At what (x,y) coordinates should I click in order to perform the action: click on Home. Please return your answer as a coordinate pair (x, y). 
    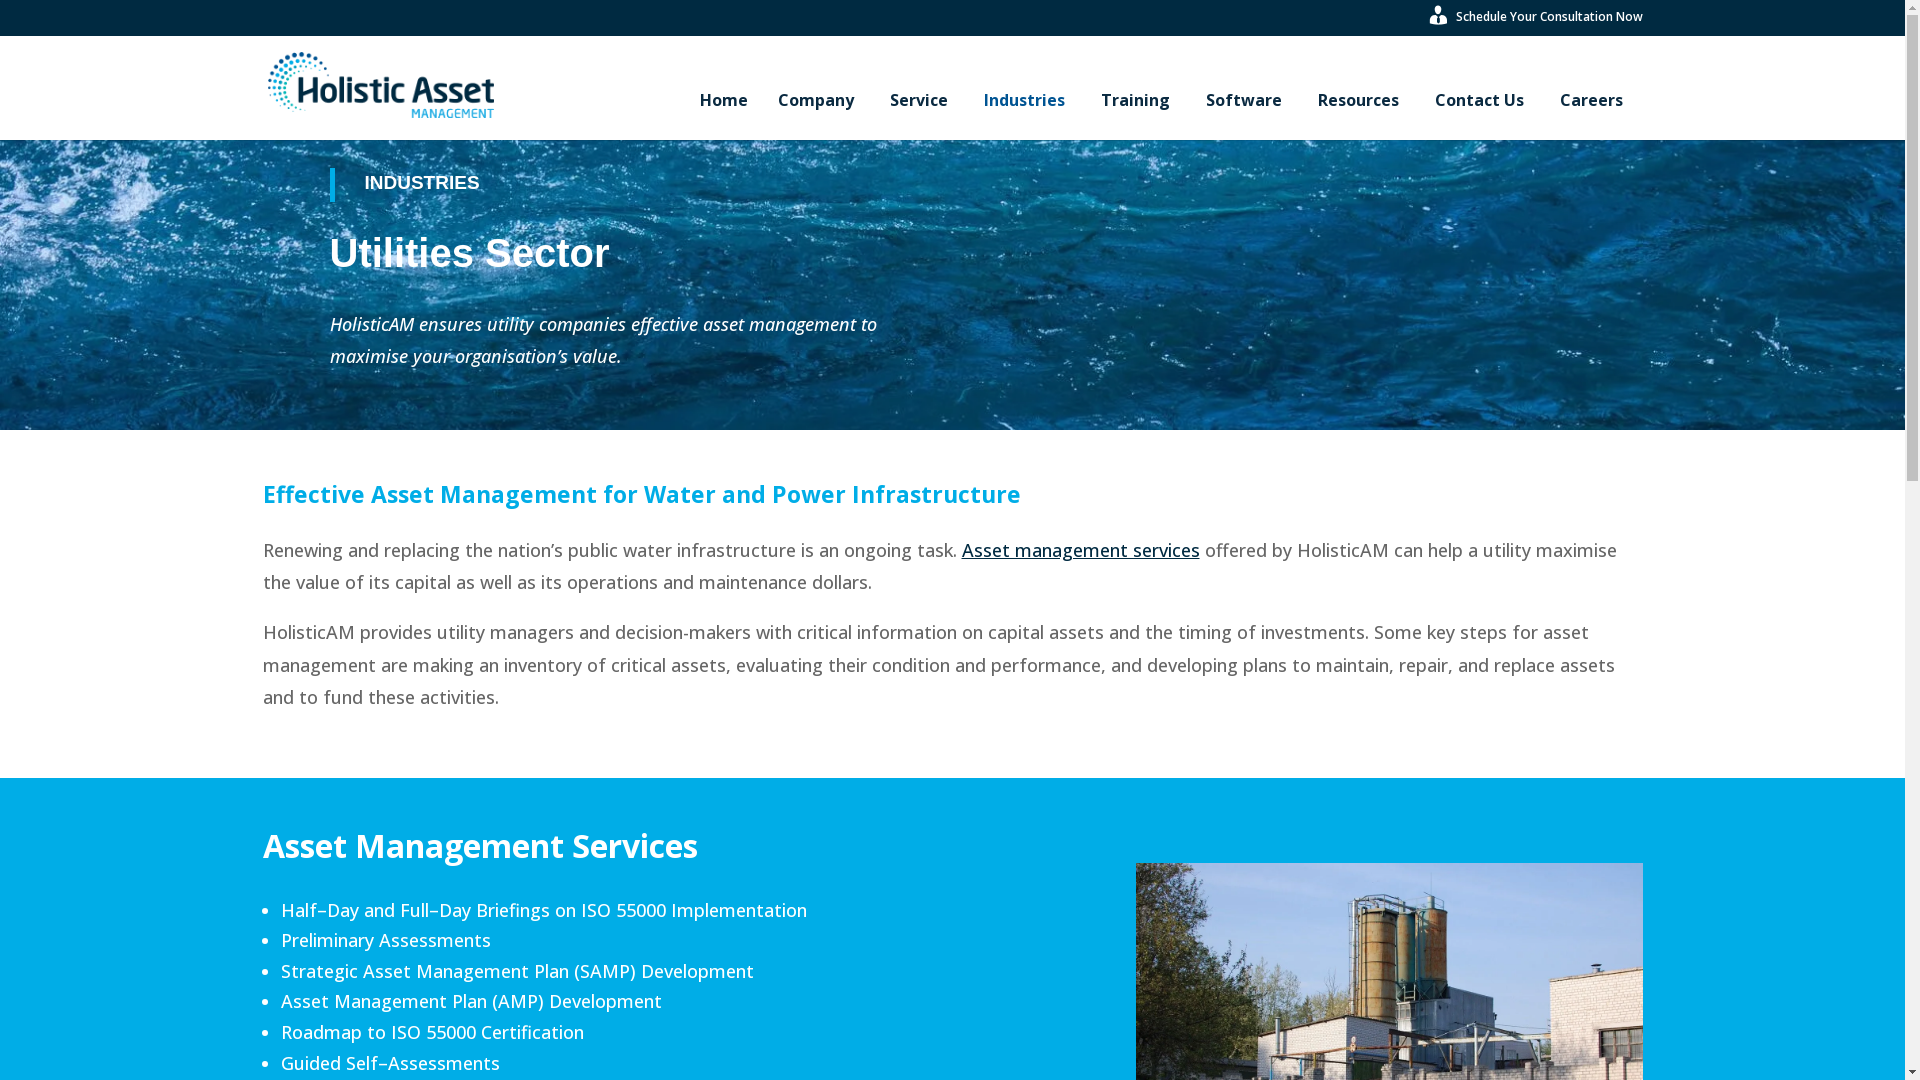
    Looking at the image, I should click on (724, 100).